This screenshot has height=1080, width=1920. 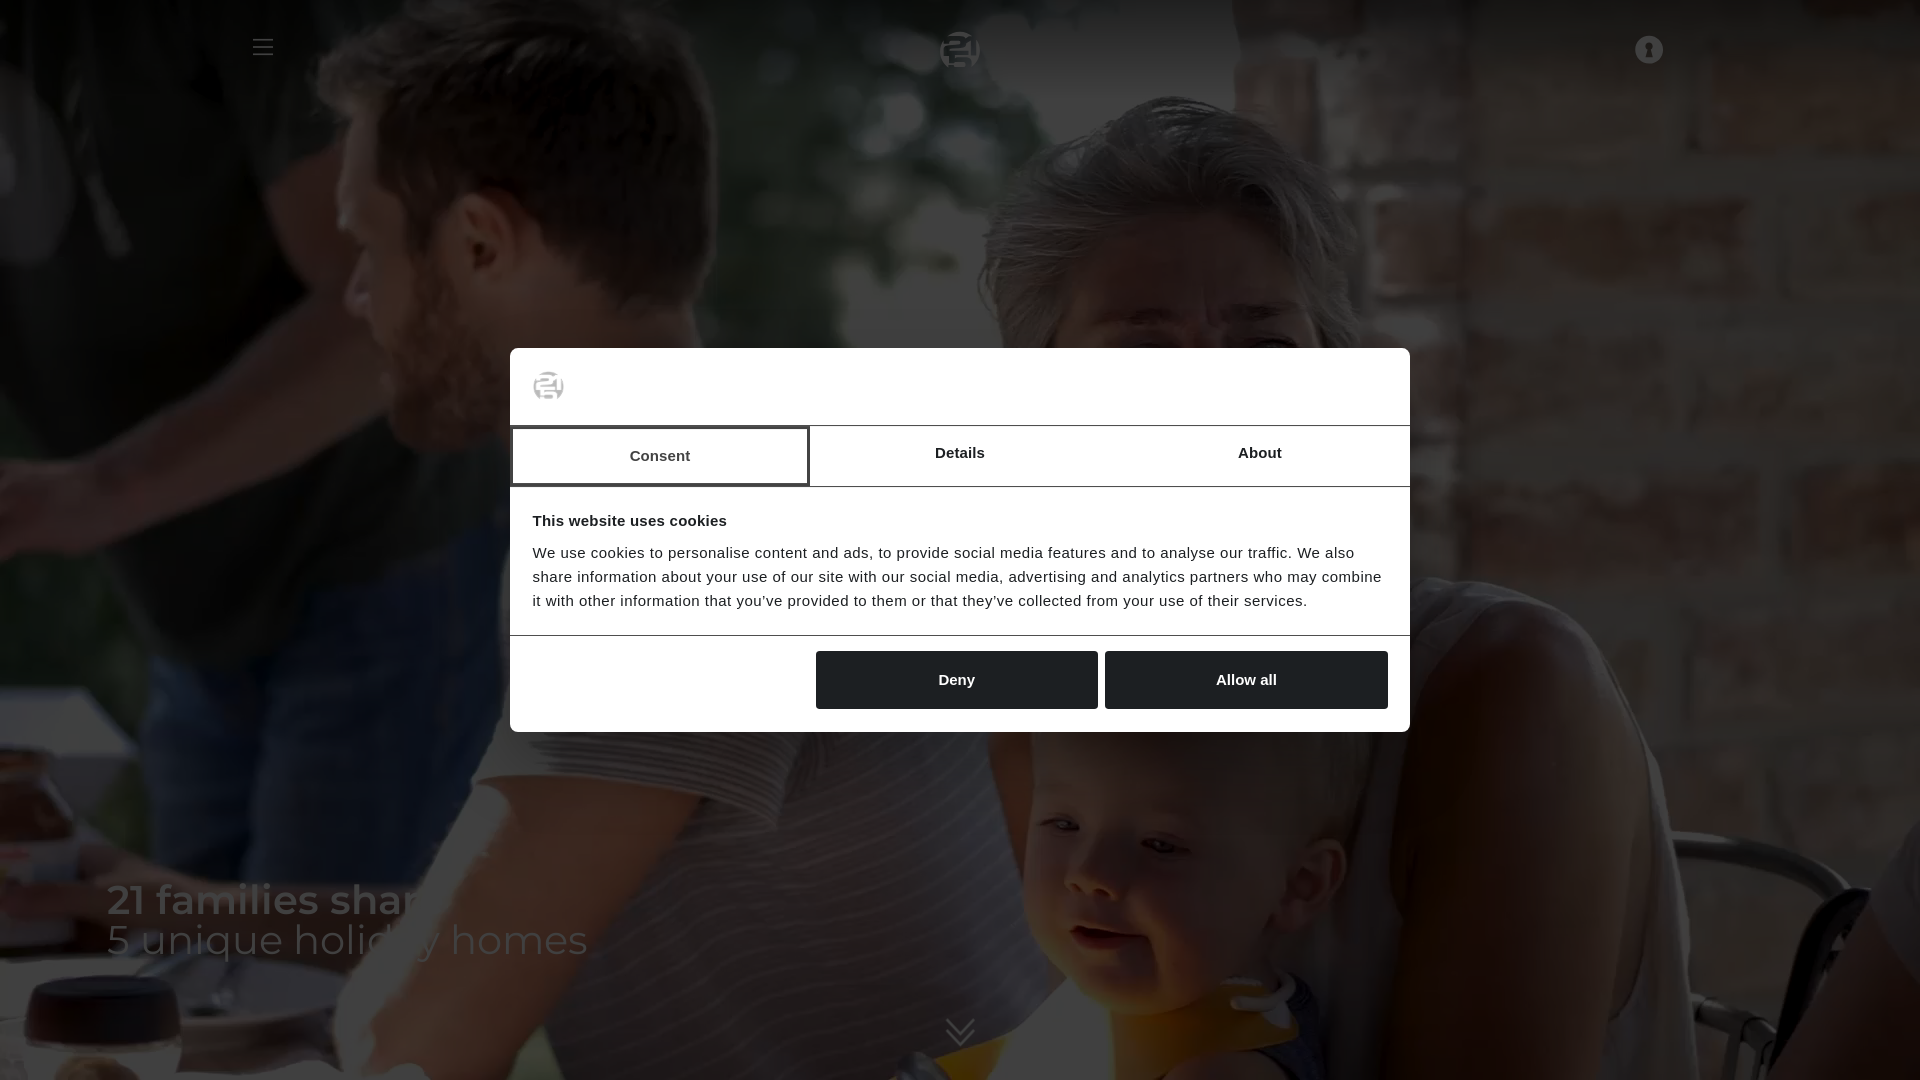 I want to click on Details, so click(x=960, y=456).